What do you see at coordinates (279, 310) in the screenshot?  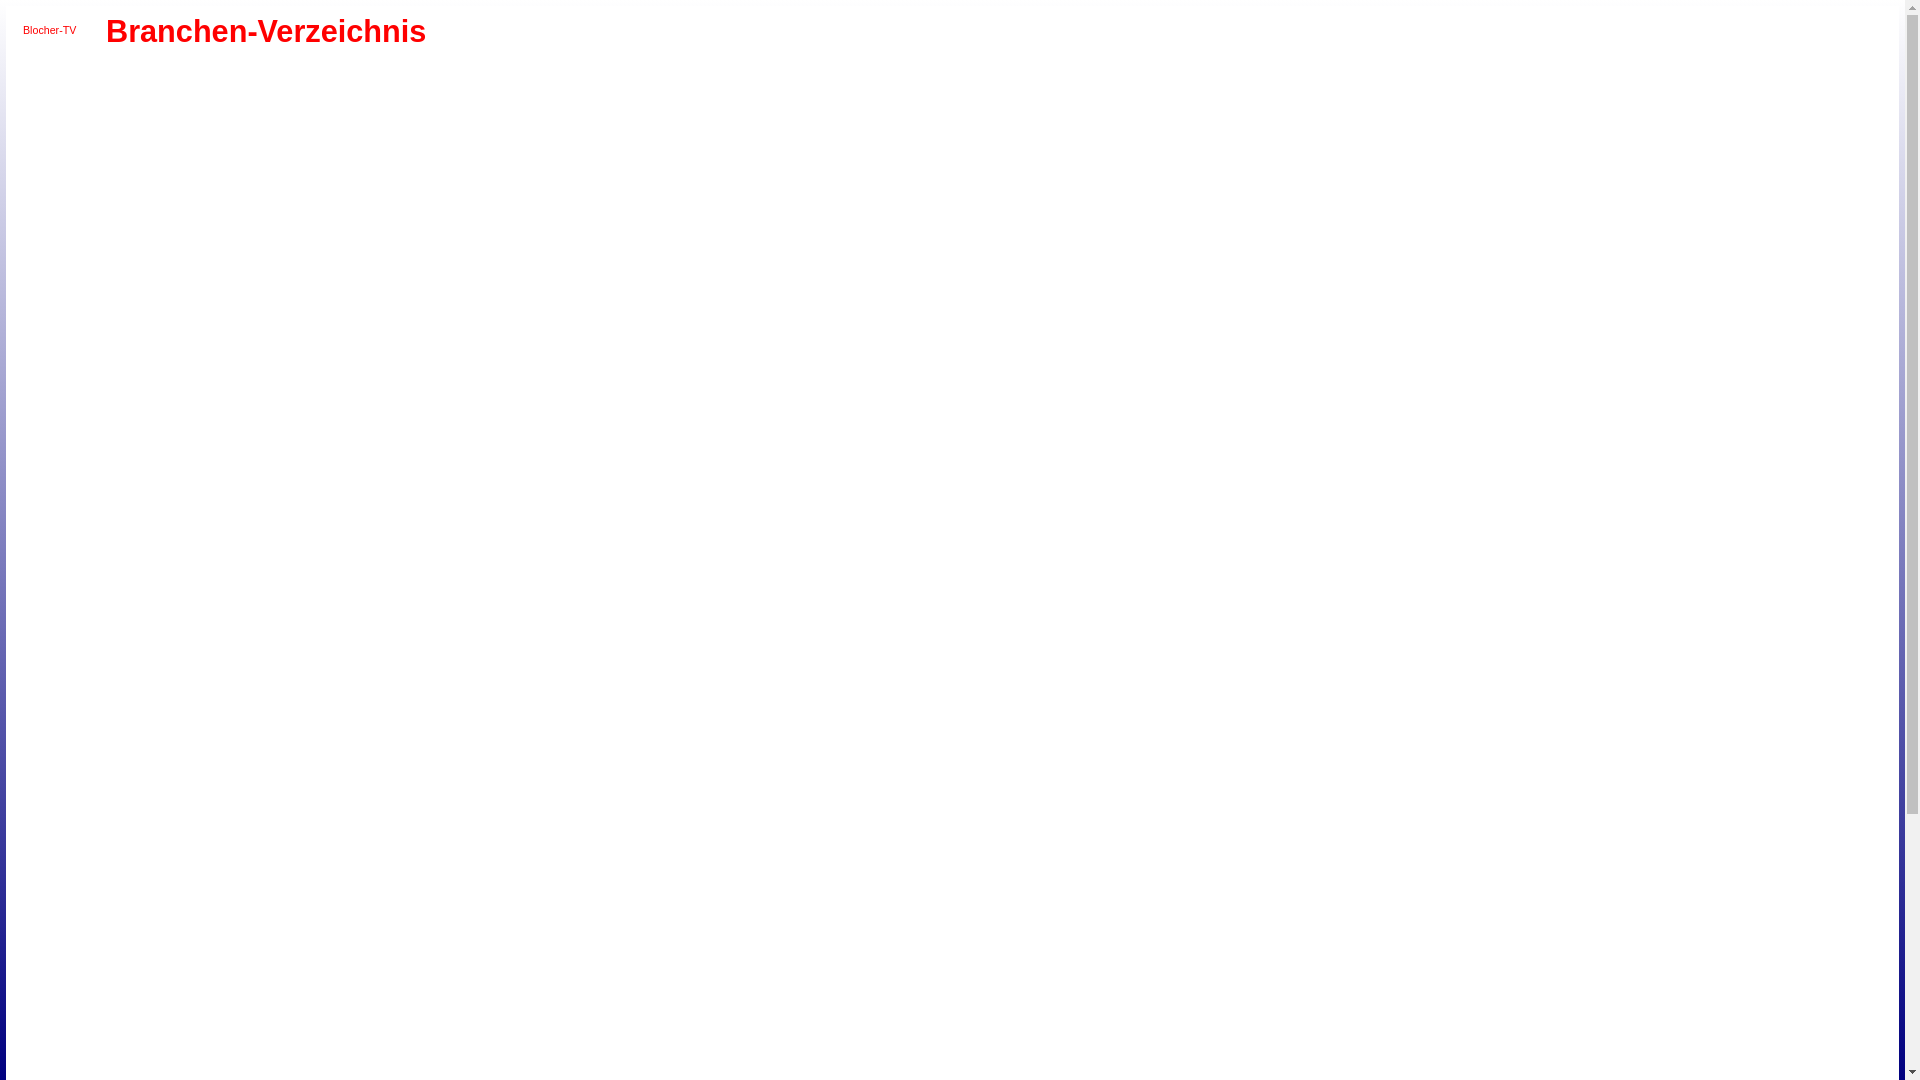 I see `Restaurant Engehalde PostFinance  Bern Restaurant ` at bounding box center [279, 310].